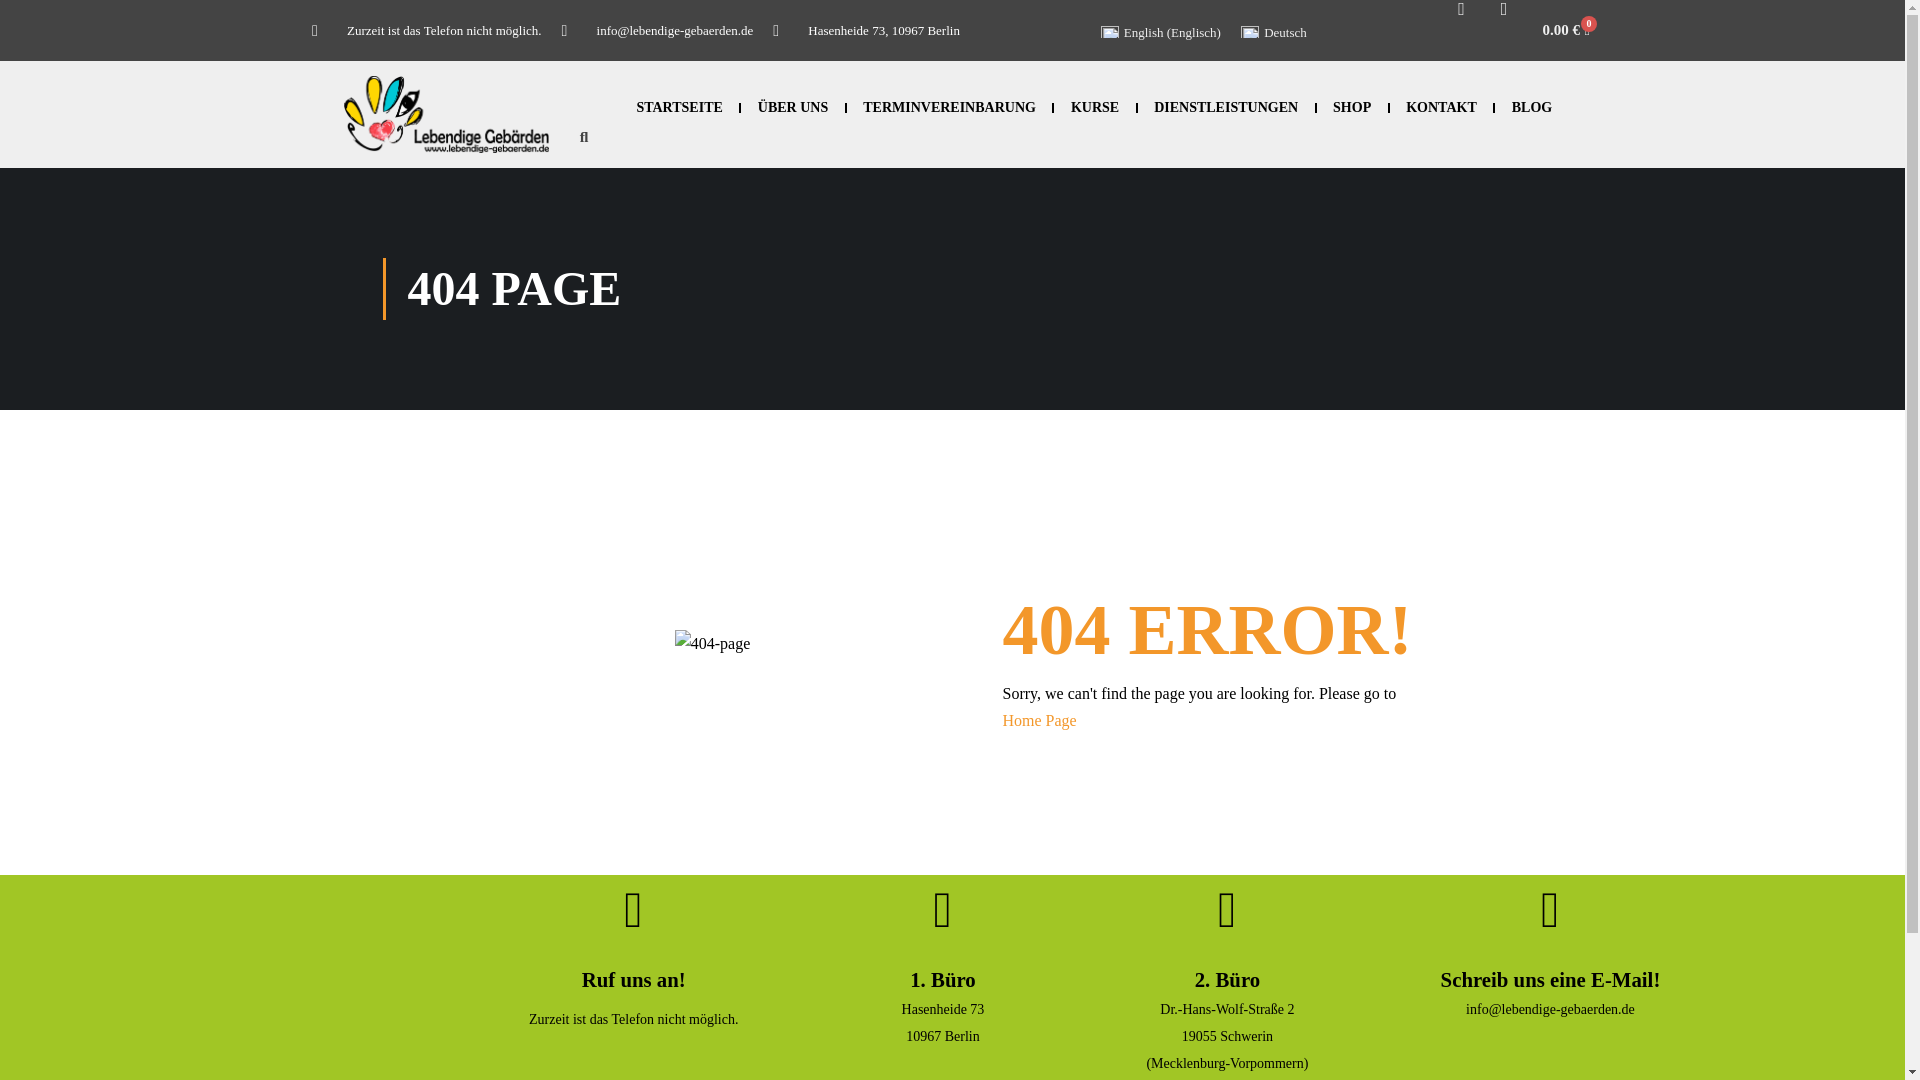 Image resolution: width=1920 pixels, height=1080 pixels. I want to click on STARTSEITE, so click(680, 108).